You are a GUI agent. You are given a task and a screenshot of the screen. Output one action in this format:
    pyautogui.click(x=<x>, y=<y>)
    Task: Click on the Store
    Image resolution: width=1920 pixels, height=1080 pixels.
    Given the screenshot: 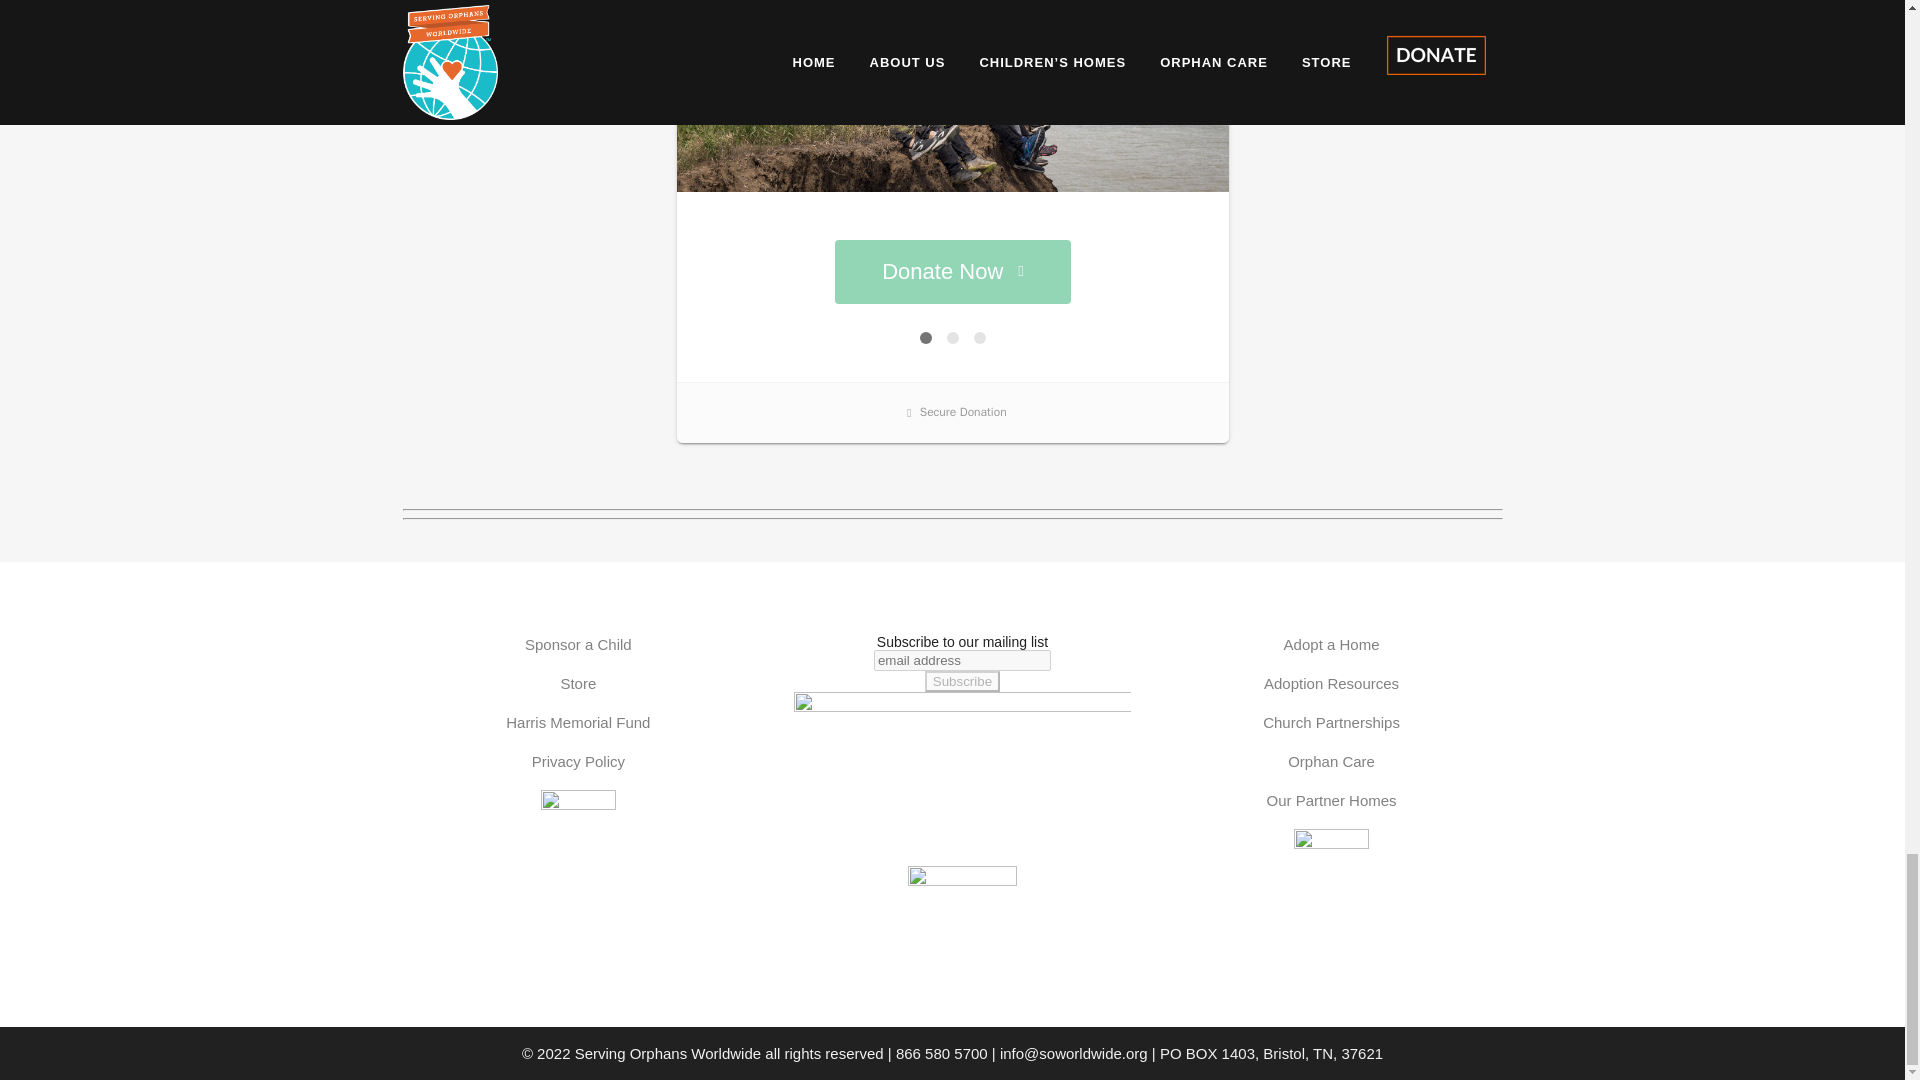 What is the action you would take?
    pyautogui.click(x=578, y=684)
    